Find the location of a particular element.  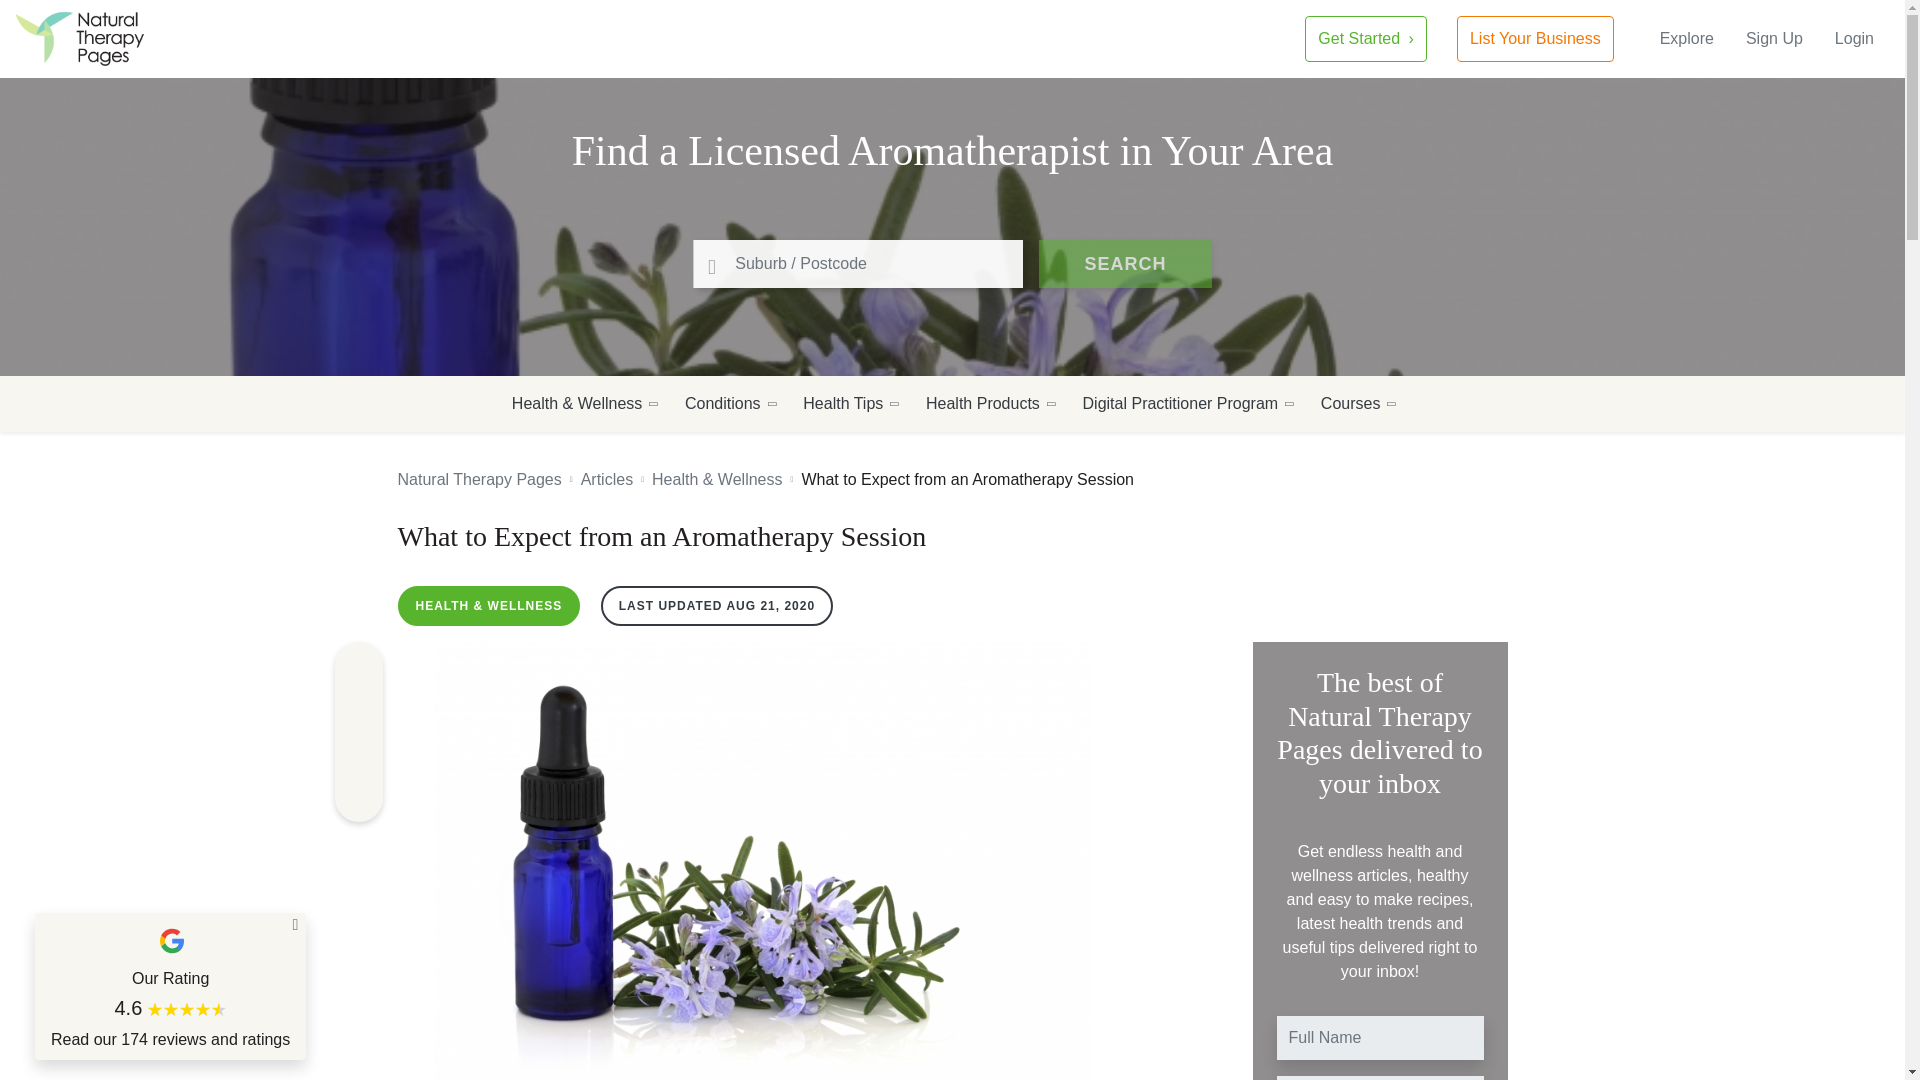

Explore is located at coordinates (1686, 38).